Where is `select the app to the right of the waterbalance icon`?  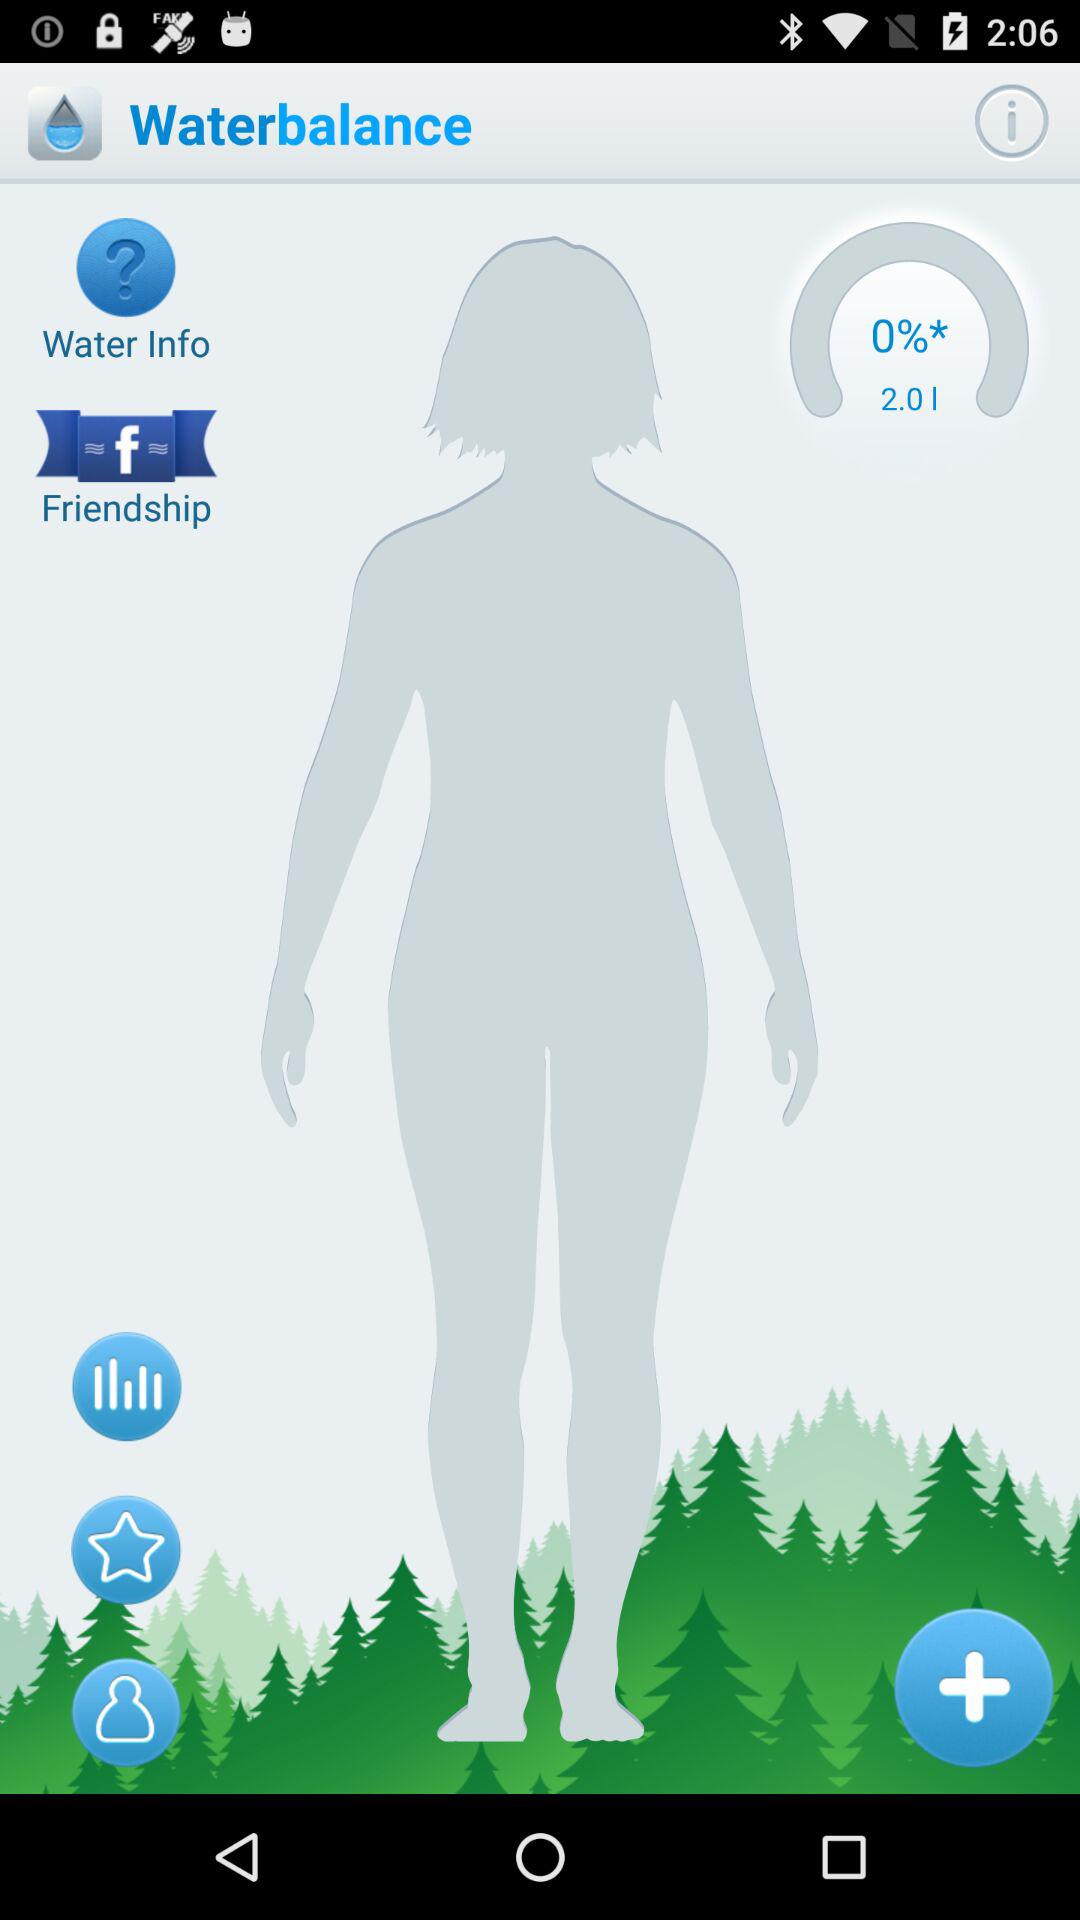 select the app to the right of the waterbalance icon is located at coordinates (908, 346).